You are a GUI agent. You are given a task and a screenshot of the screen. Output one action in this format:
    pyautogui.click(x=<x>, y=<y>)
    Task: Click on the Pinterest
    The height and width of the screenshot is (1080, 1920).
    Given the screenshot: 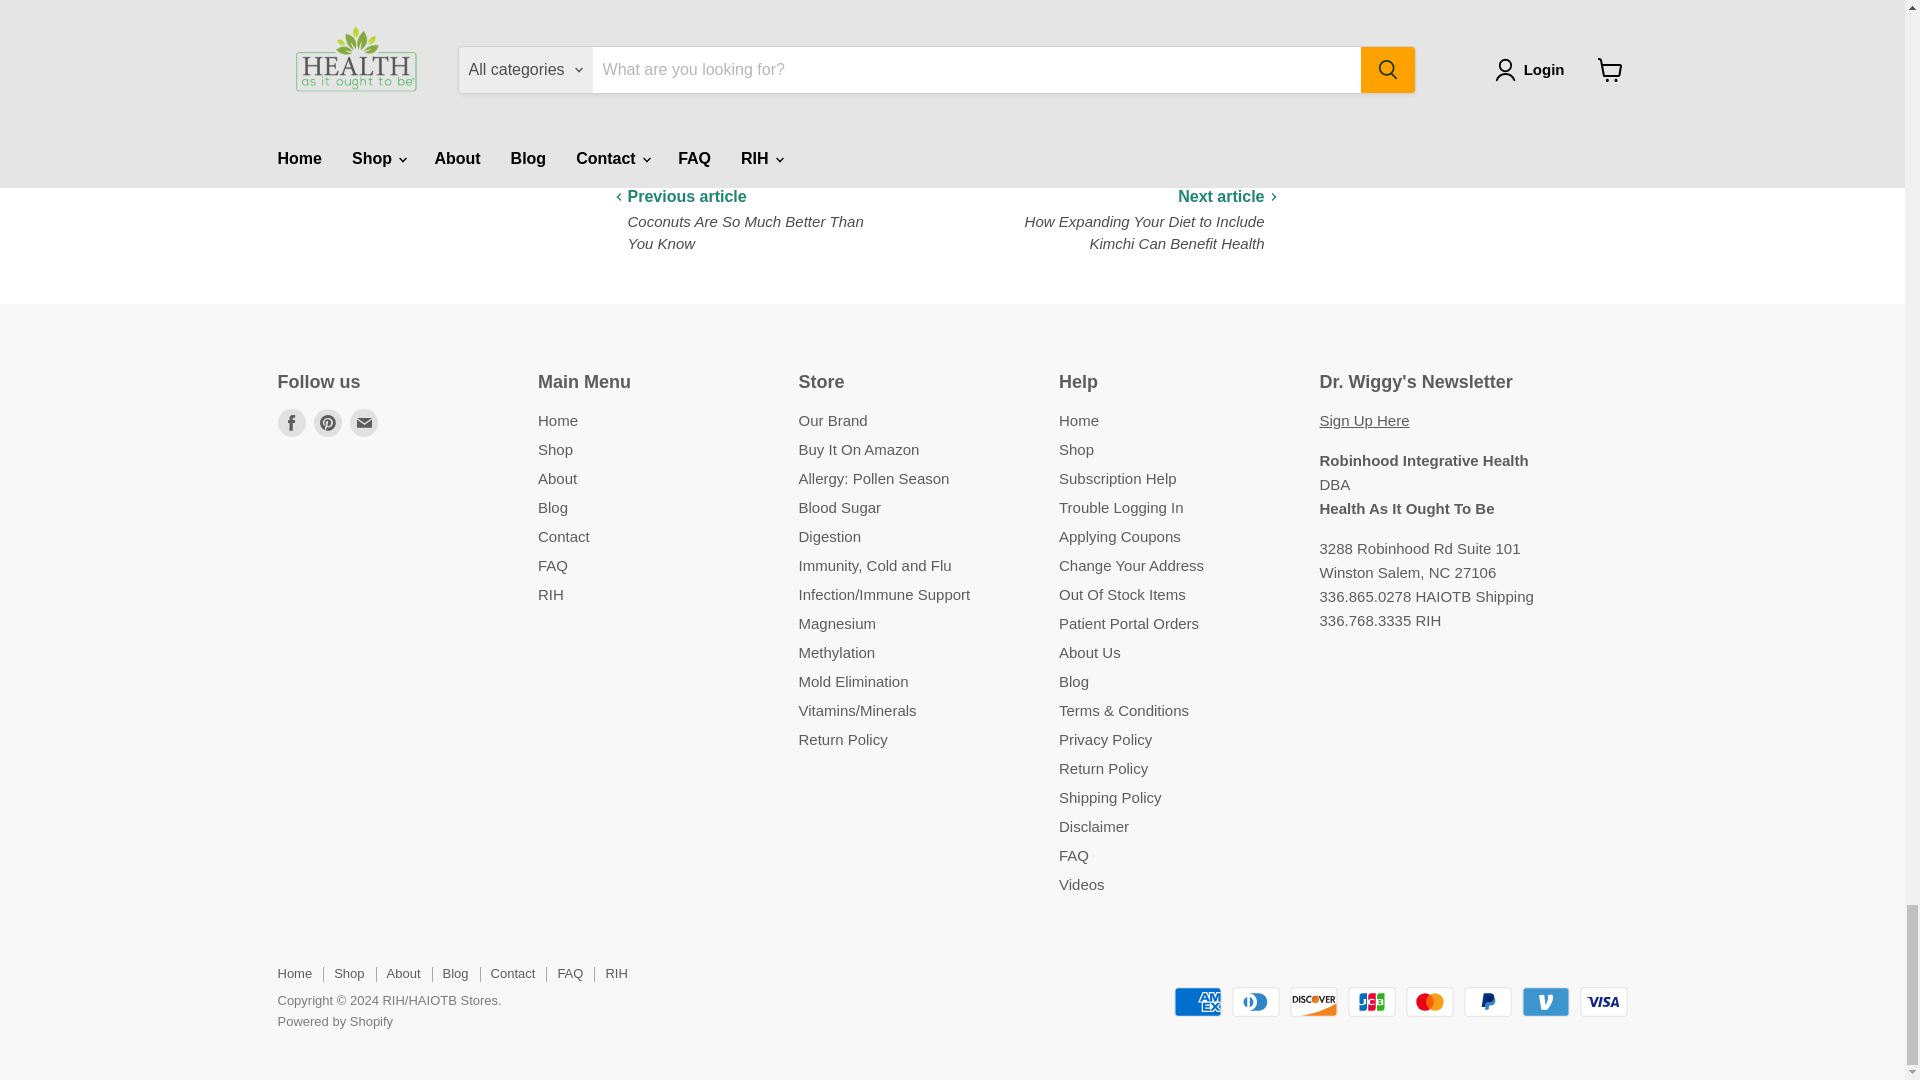 What is the action you would take?
    pyautogui.click(x=328, y=423)
    